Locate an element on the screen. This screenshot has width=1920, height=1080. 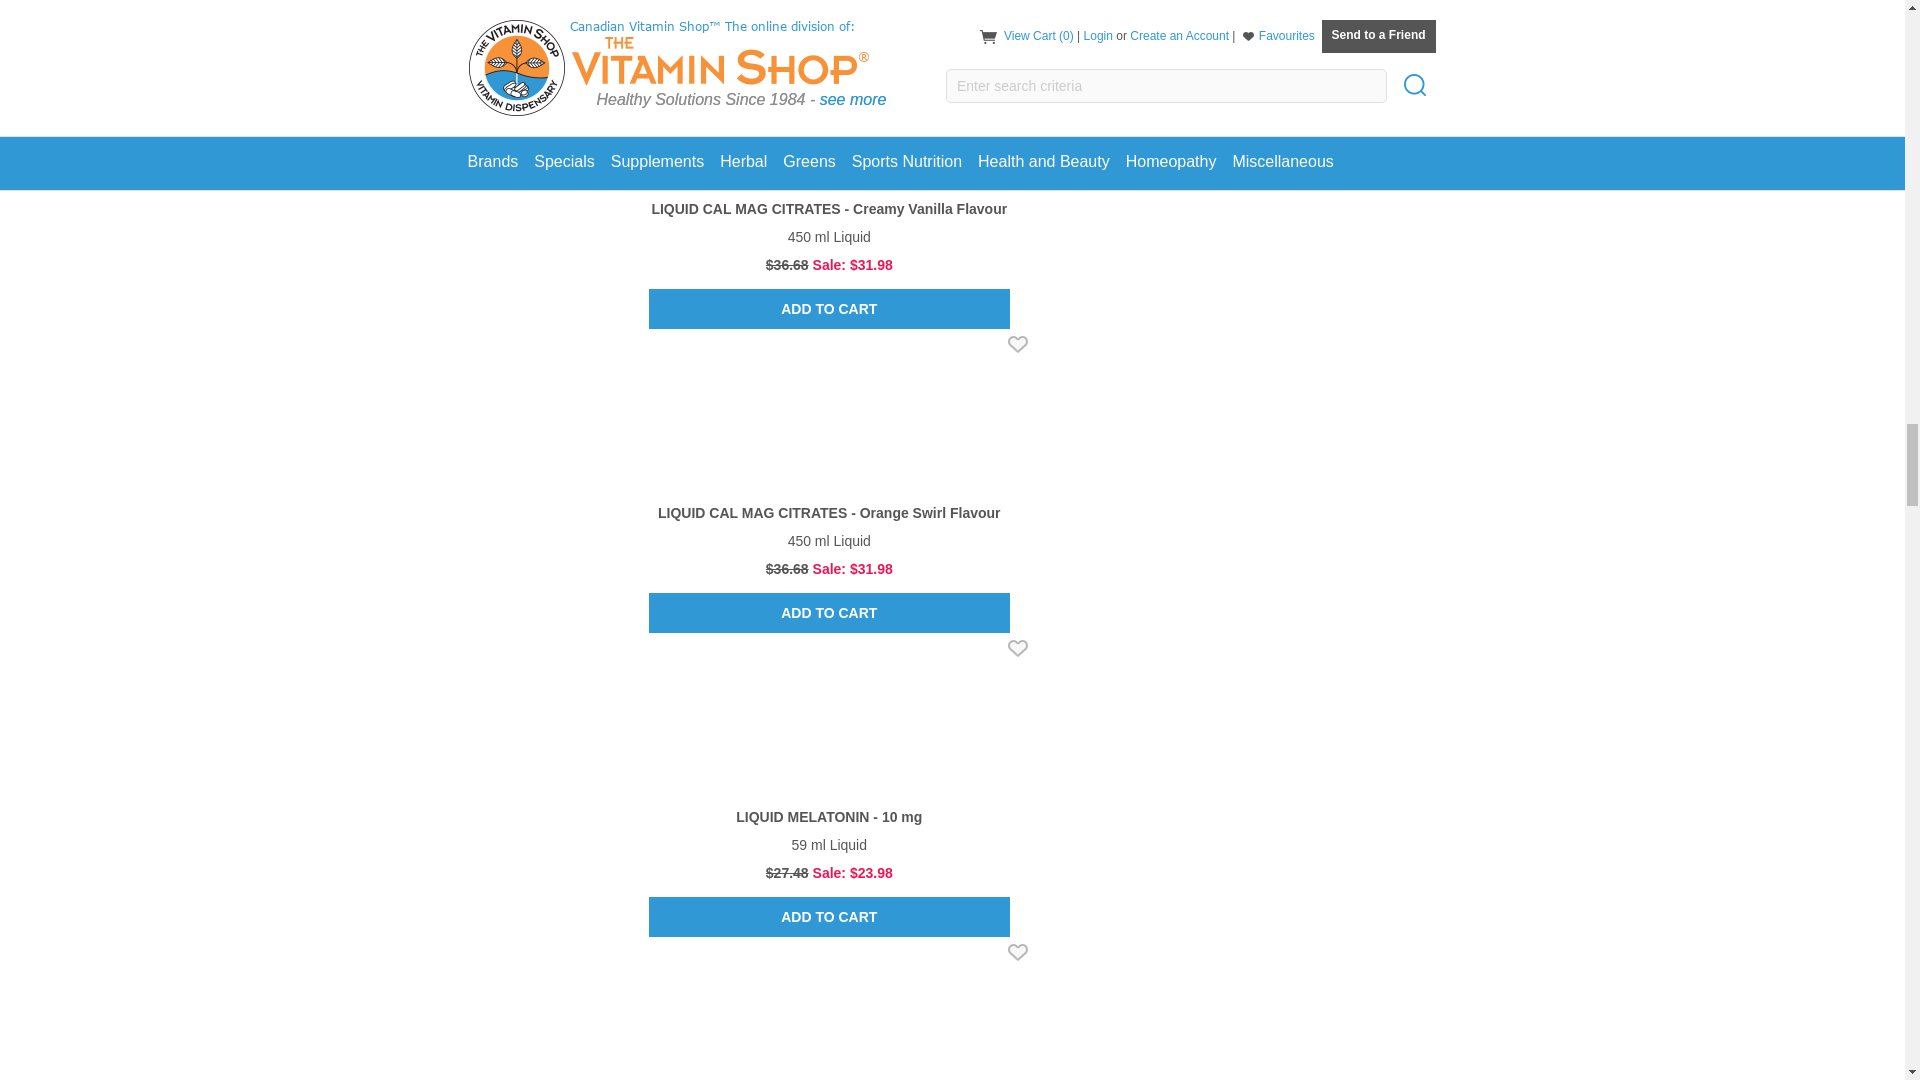
Add to Favourites is located at coordinates (1018, 40).